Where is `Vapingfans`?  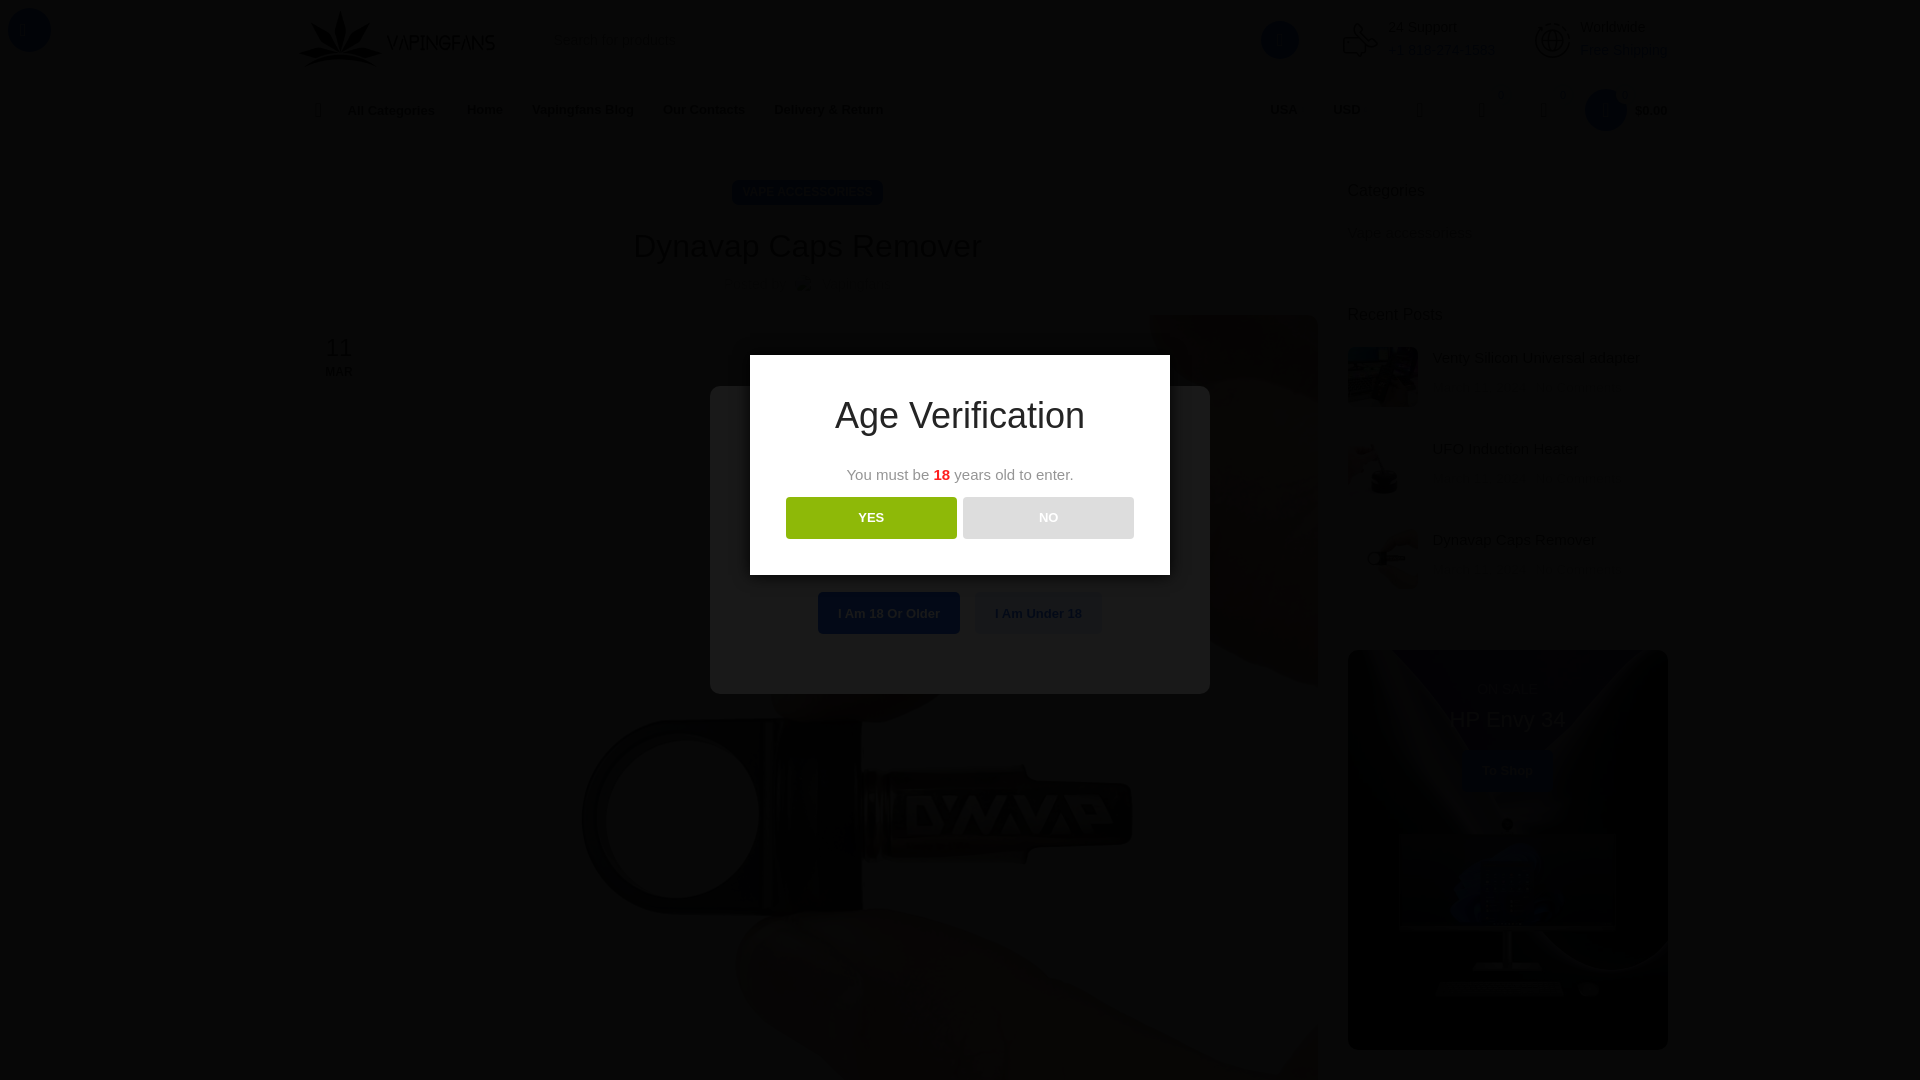 Vapingfans is located at coordinates (856, 284).